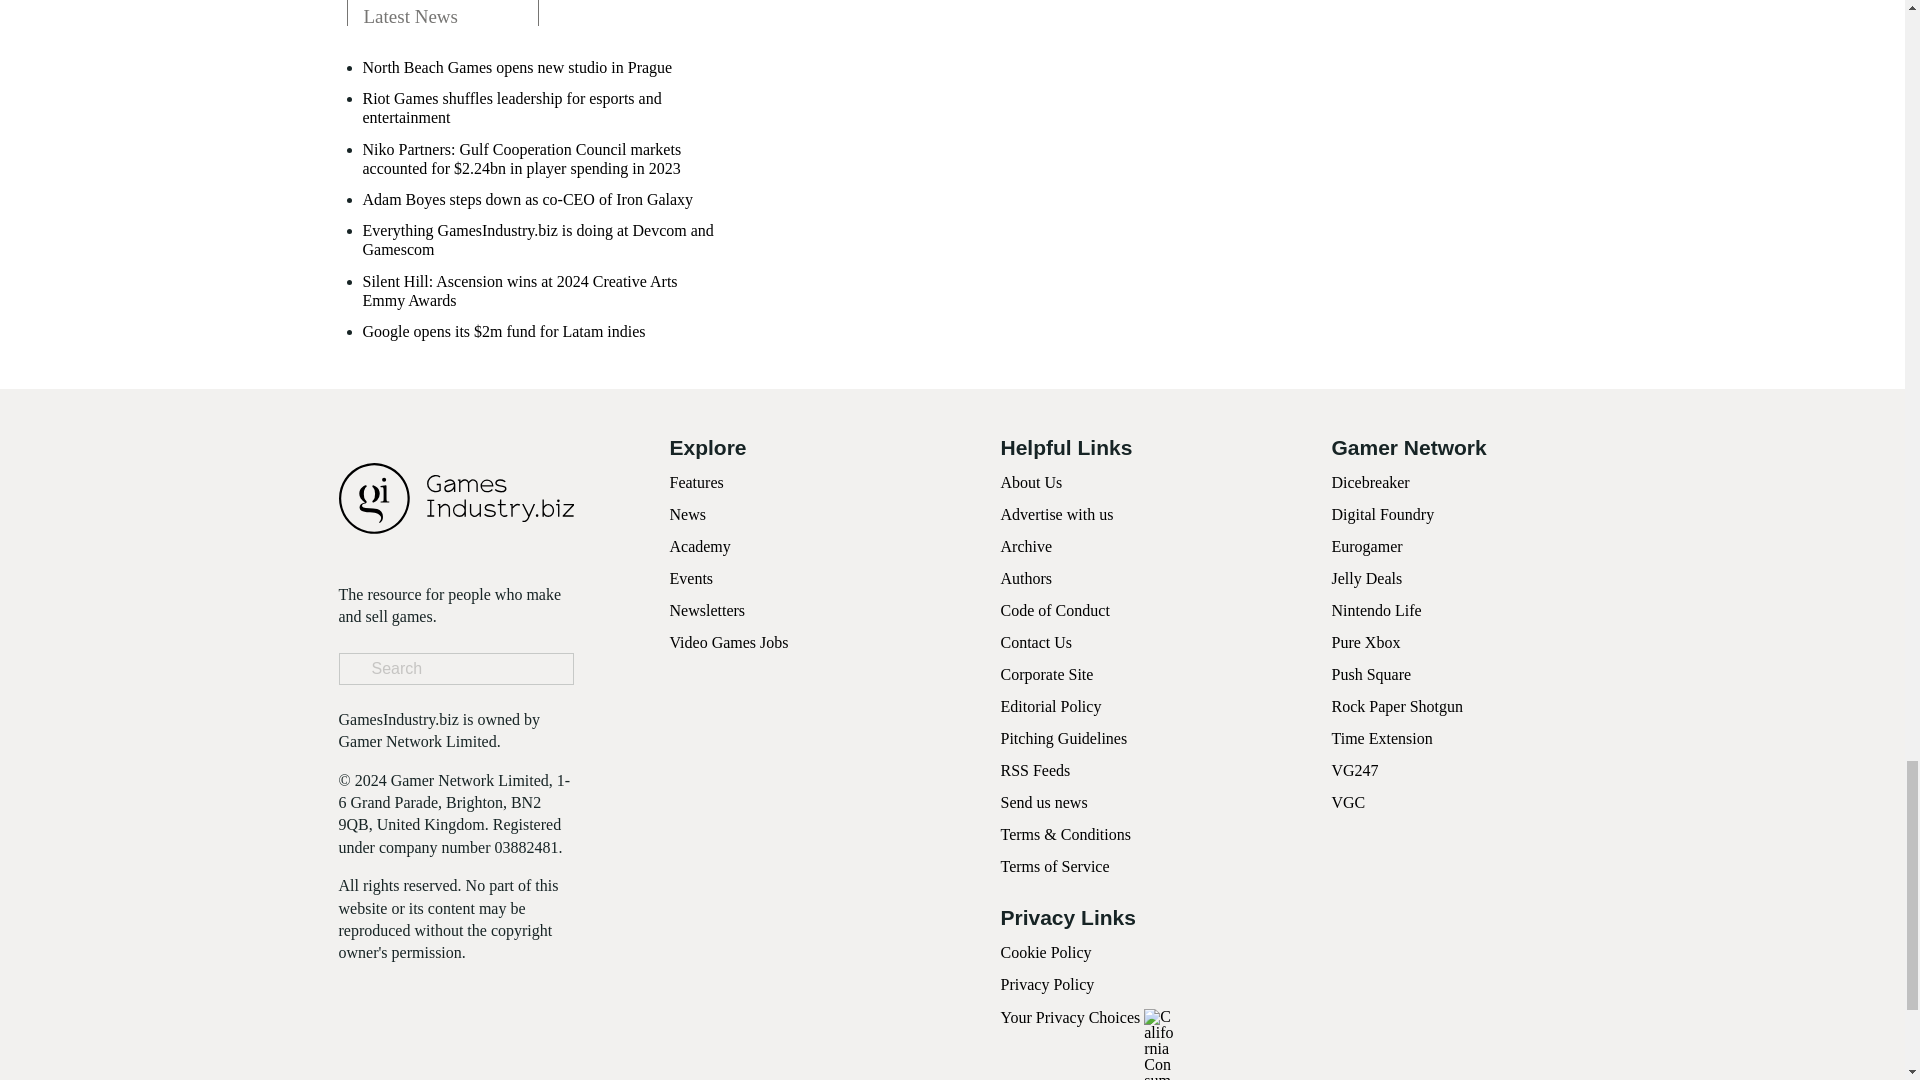 This screenshot has width=1920, height=1080. What do you see at coordinates (517, 67) in the screenshot?
I see `North Beach Games opens new studio in Prague` at bounding box center [517, 67].